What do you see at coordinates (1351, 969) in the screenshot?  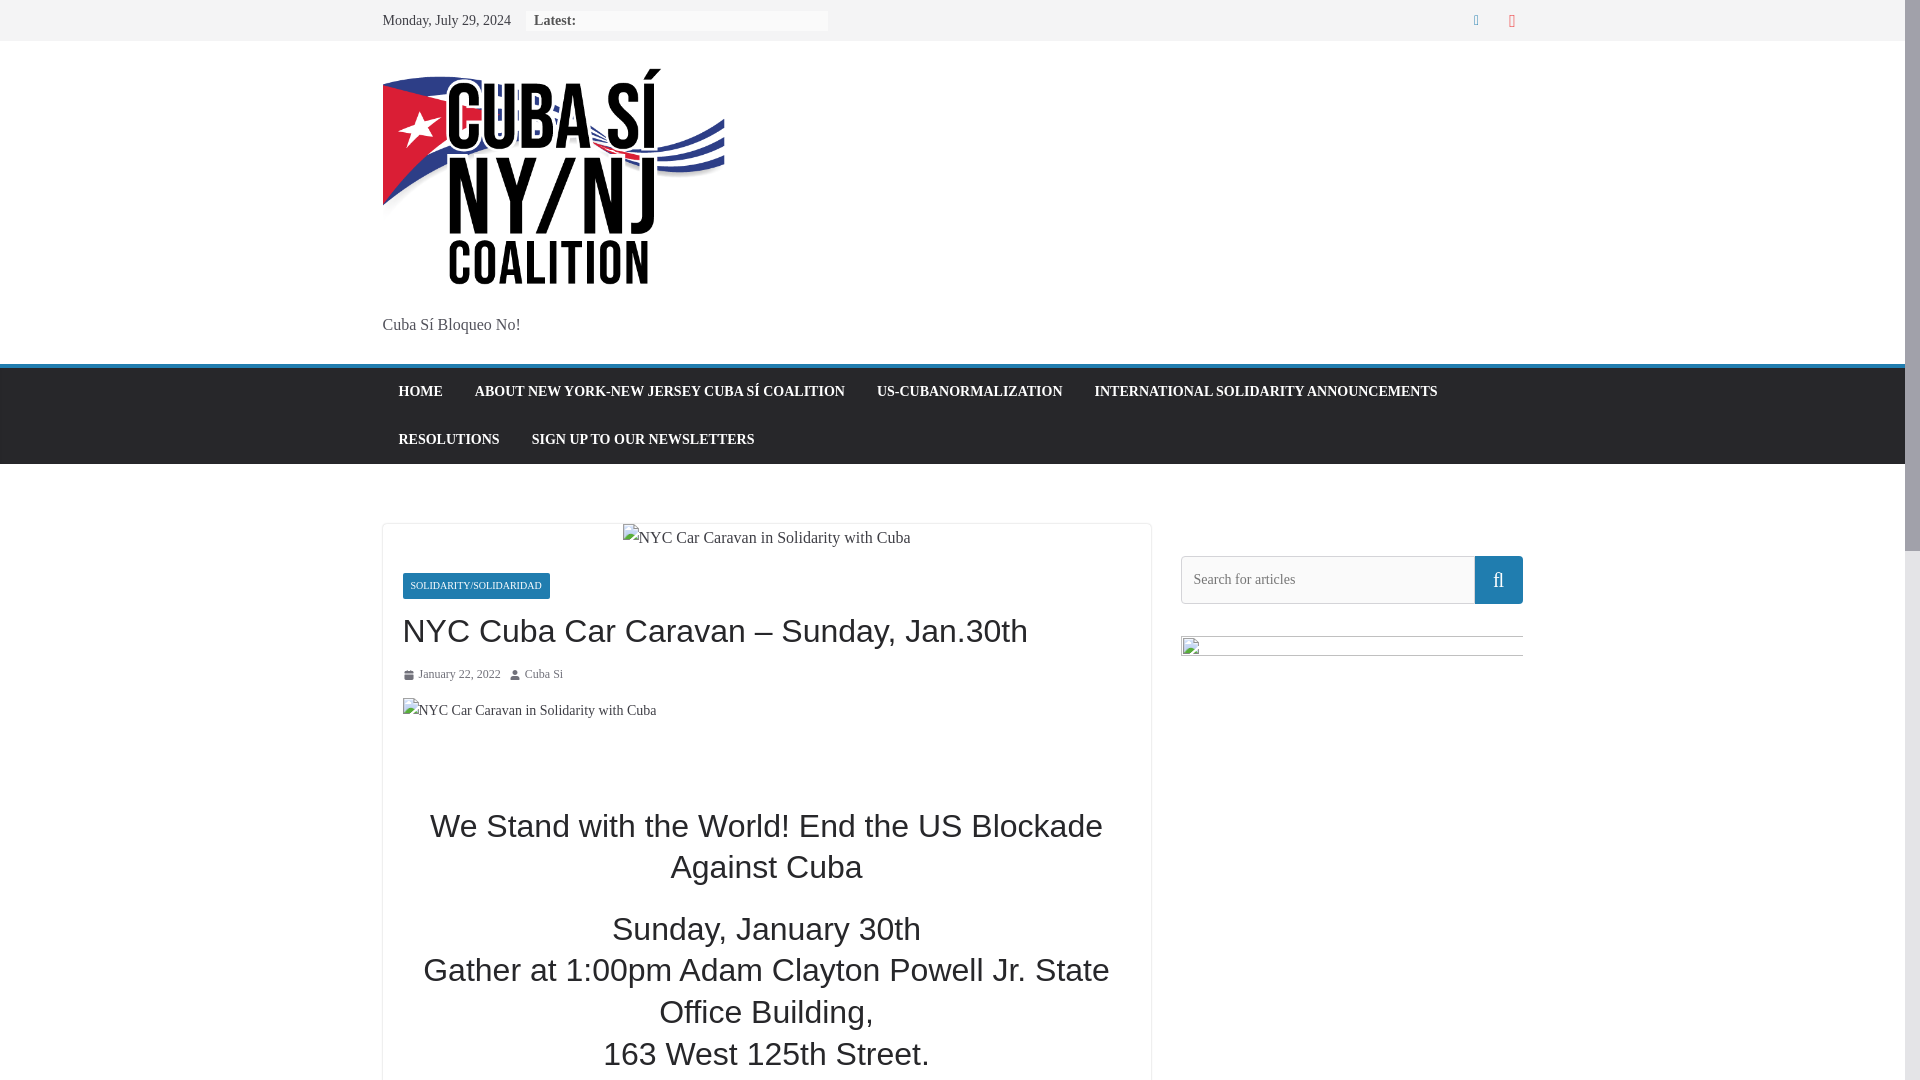 I see `Dare to Dream: Cuba's Latin American Medical School` at bounding box center [1351, 969].